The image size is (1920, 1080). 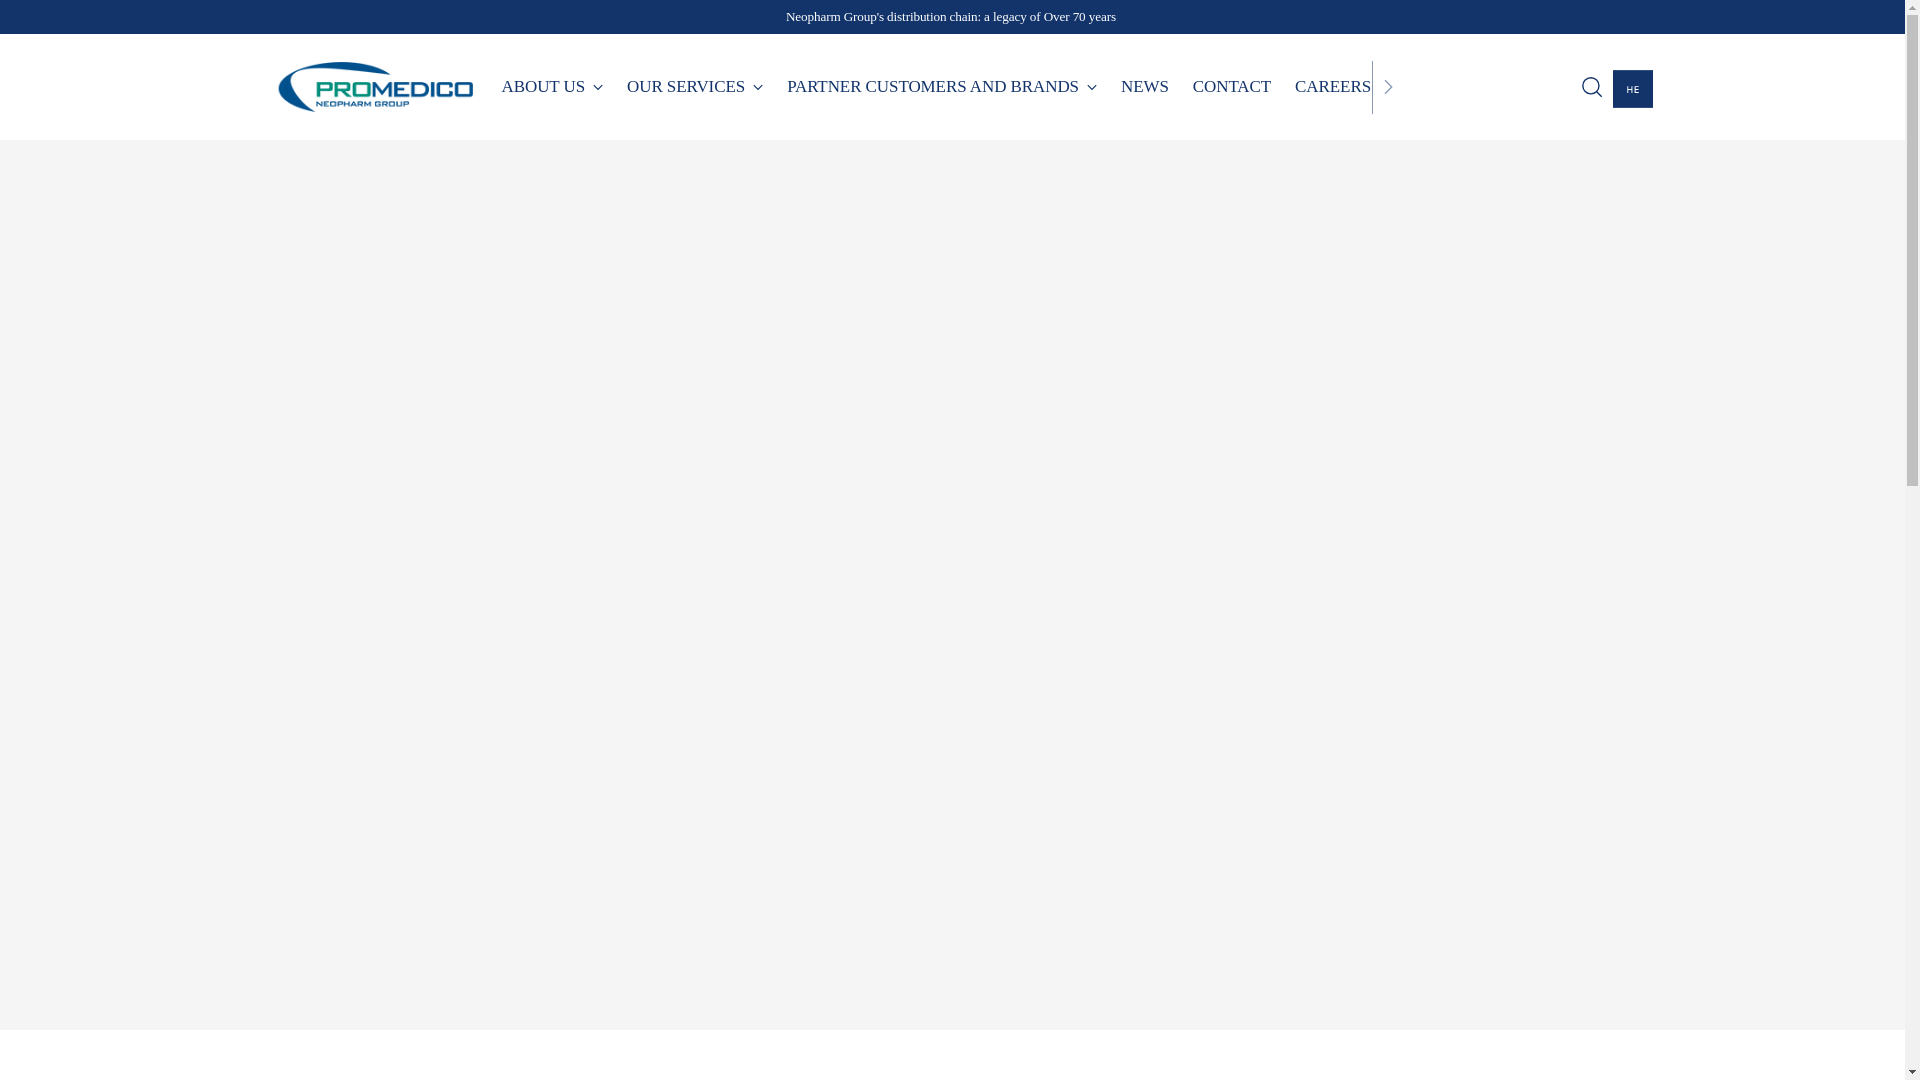 I want to click on CONTACT, so click(x=1232, y=86).